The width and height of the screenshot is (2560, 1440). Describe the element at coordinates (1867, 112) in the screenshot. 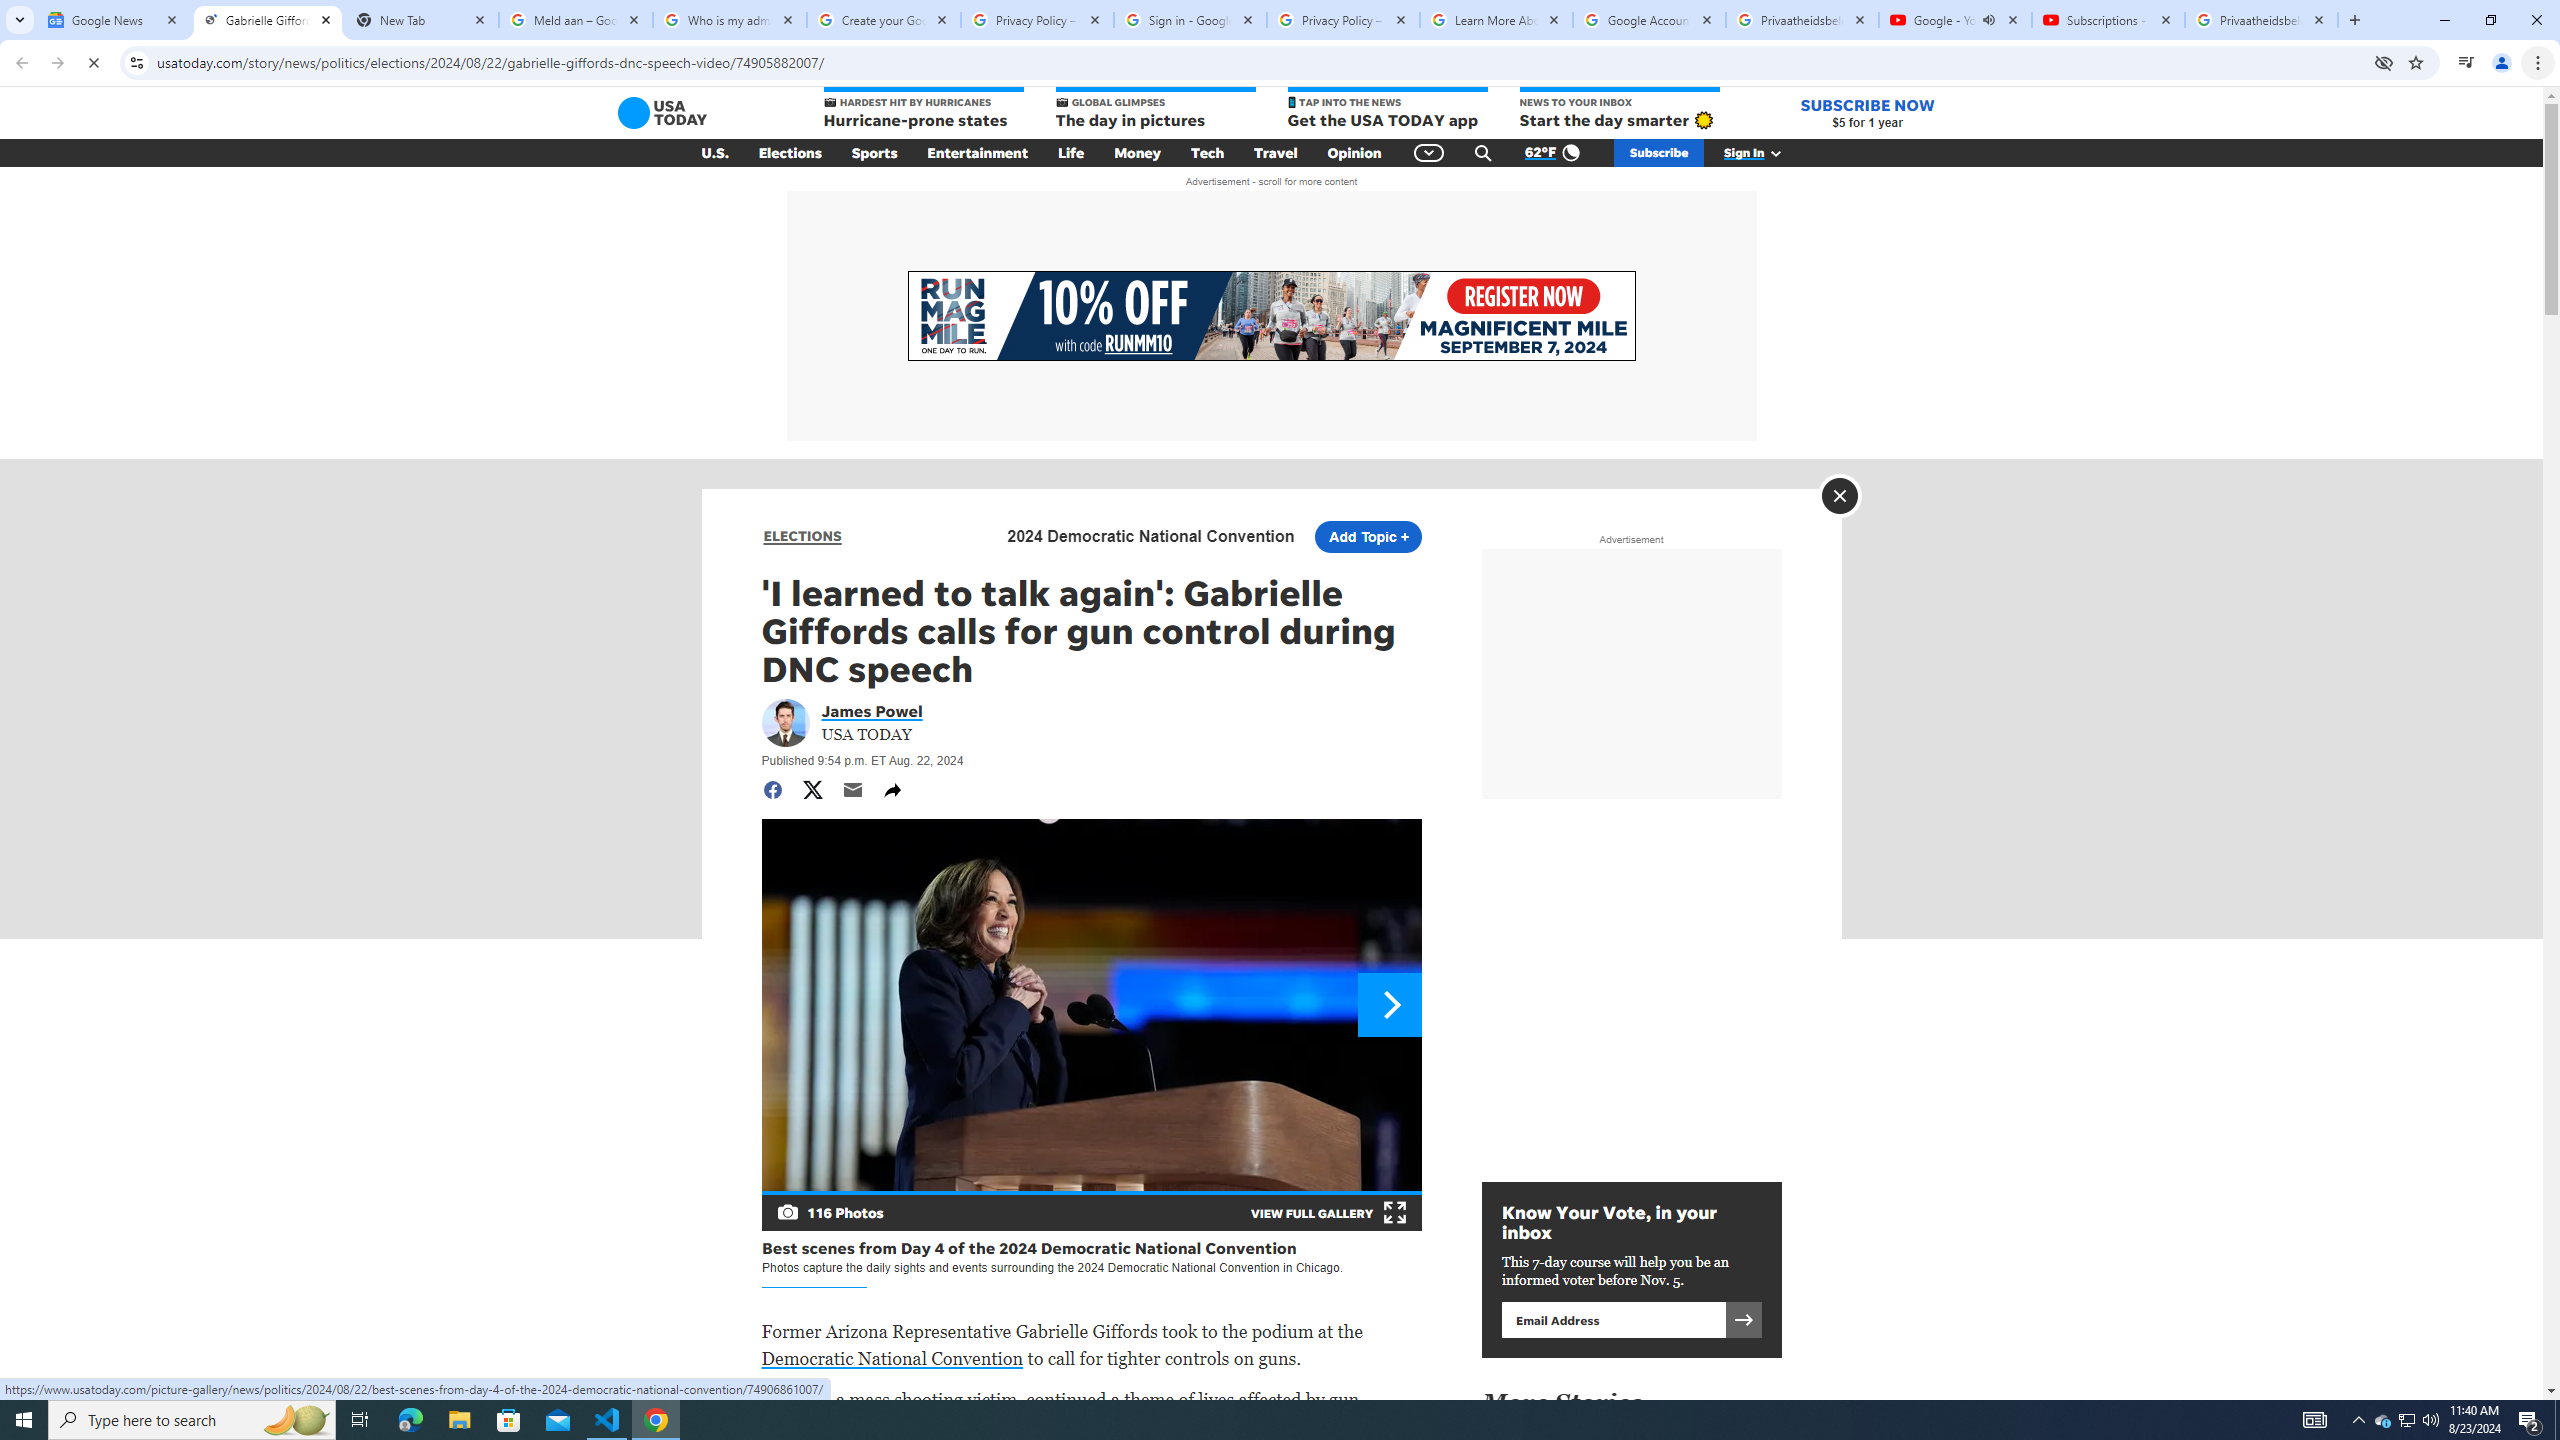

I see `SUBSCRIBE NOW $5 for 1 year` at that location.